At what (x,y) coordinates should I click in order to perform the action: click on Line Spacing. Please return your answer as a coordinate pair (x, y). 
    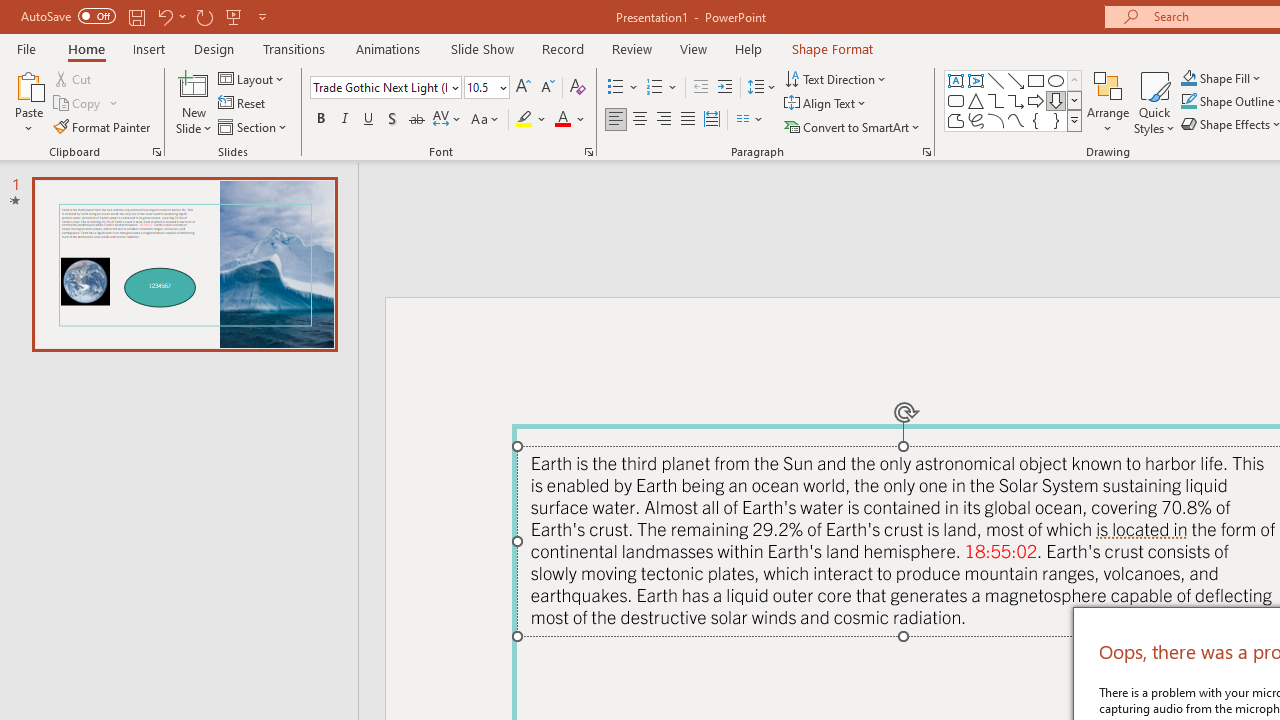
    Looking at the image, I should click on (762, 88).